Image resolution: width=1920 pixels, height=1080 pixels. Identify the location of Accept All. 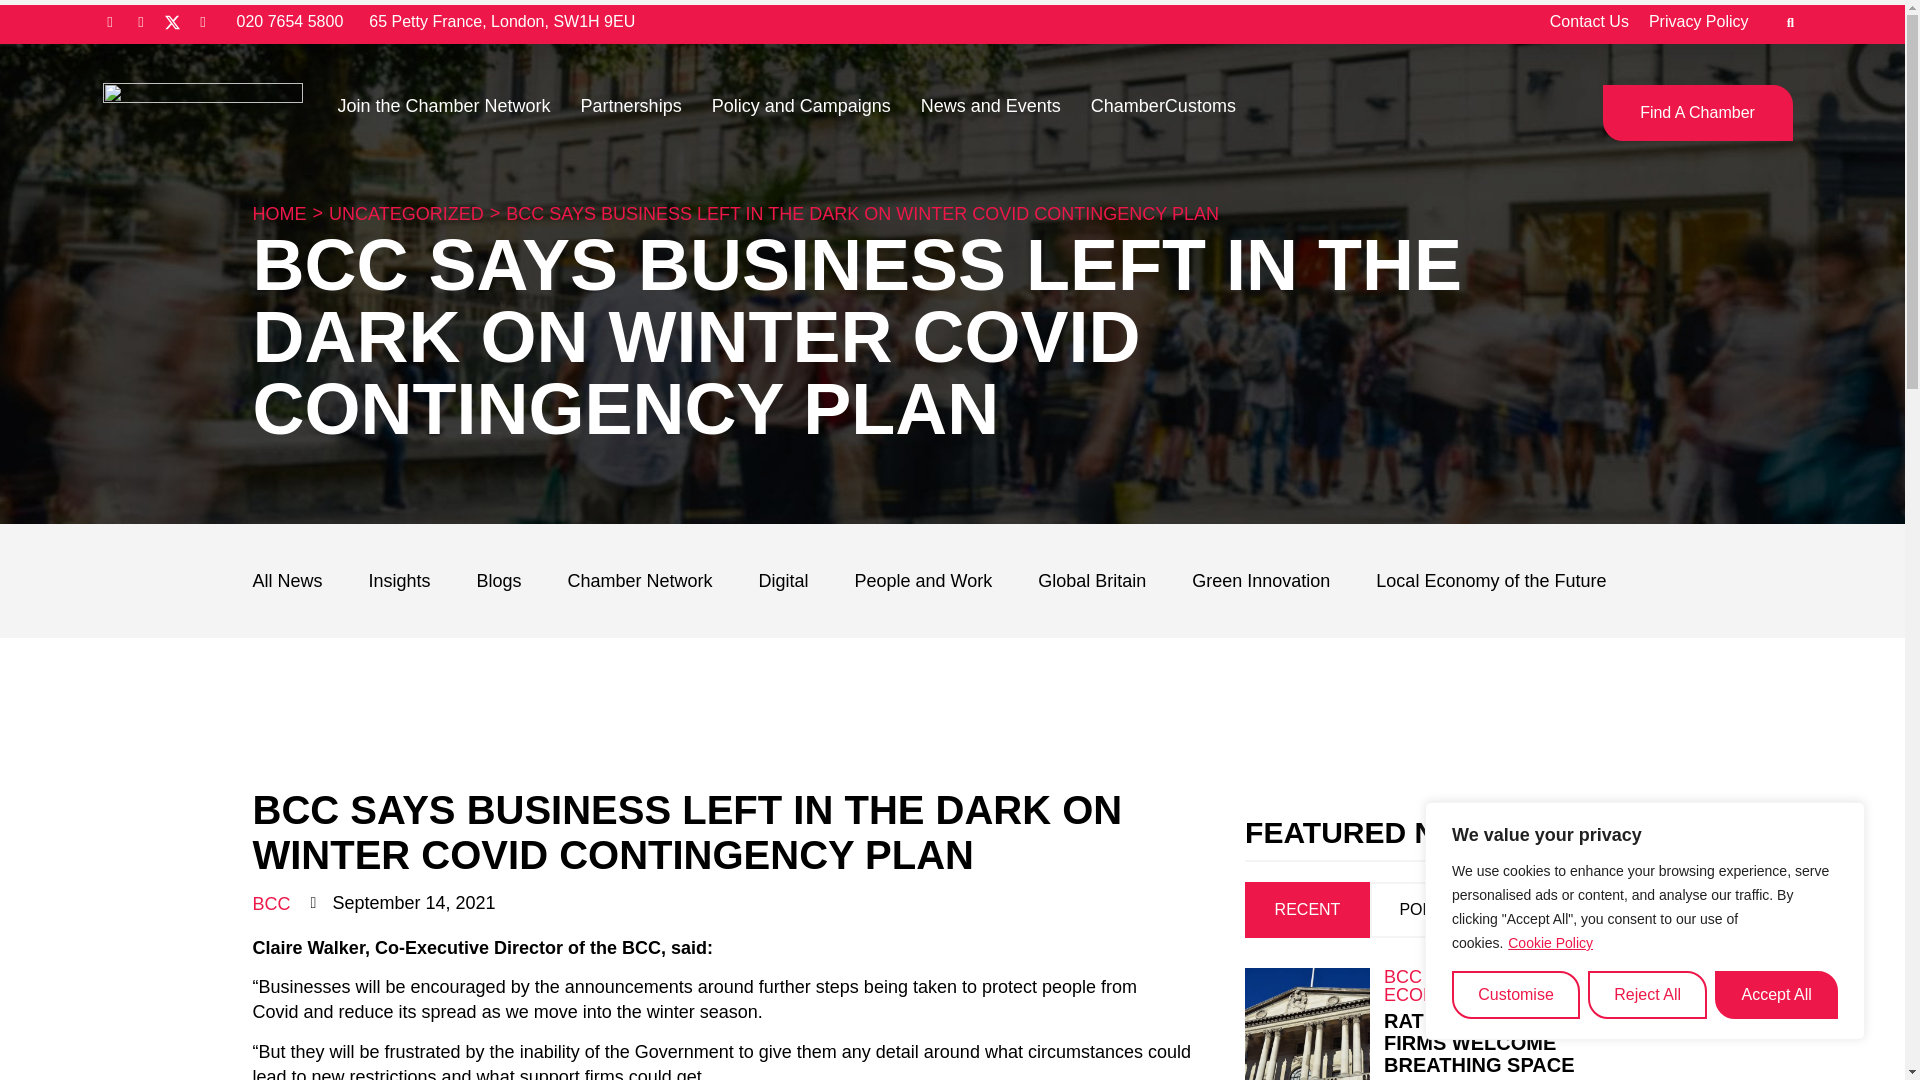
(1776, 994).